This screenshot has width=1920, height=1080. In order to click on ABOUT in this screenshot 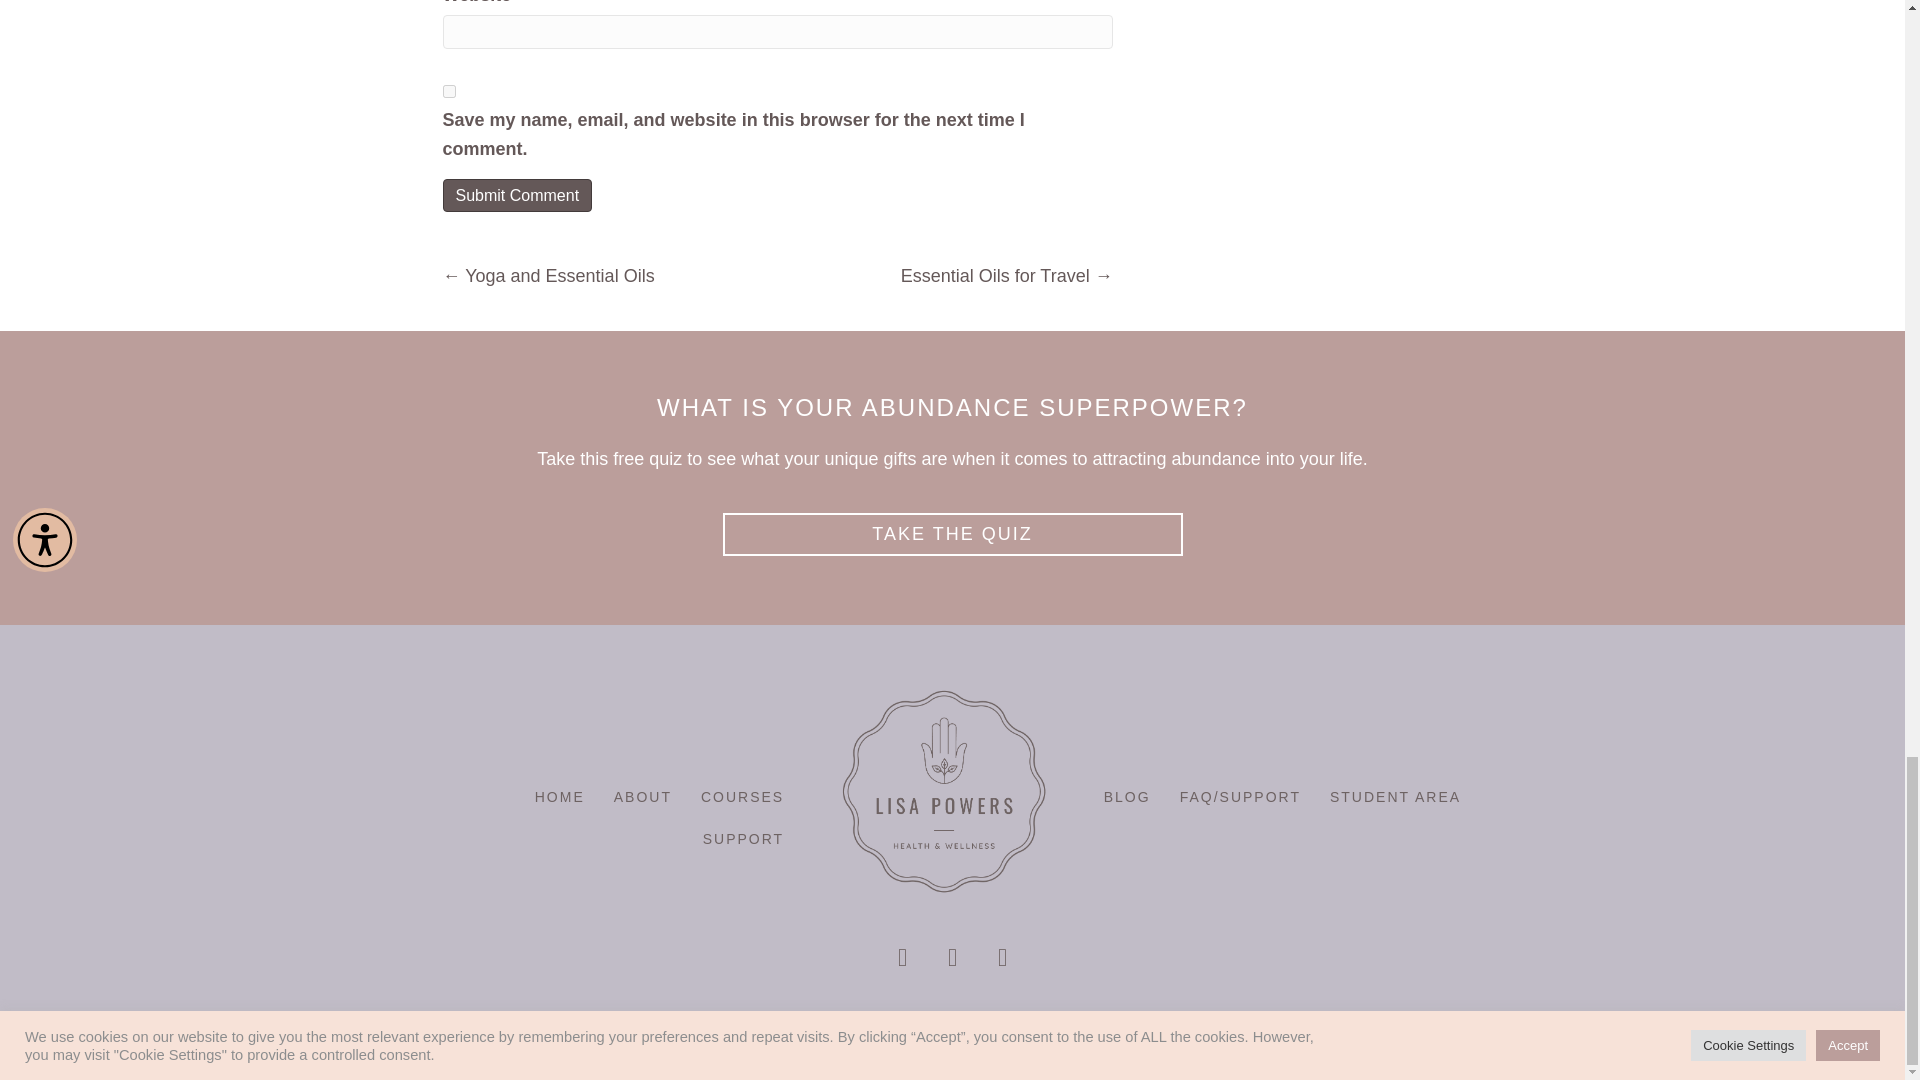, I will do `click(642, 796)`.